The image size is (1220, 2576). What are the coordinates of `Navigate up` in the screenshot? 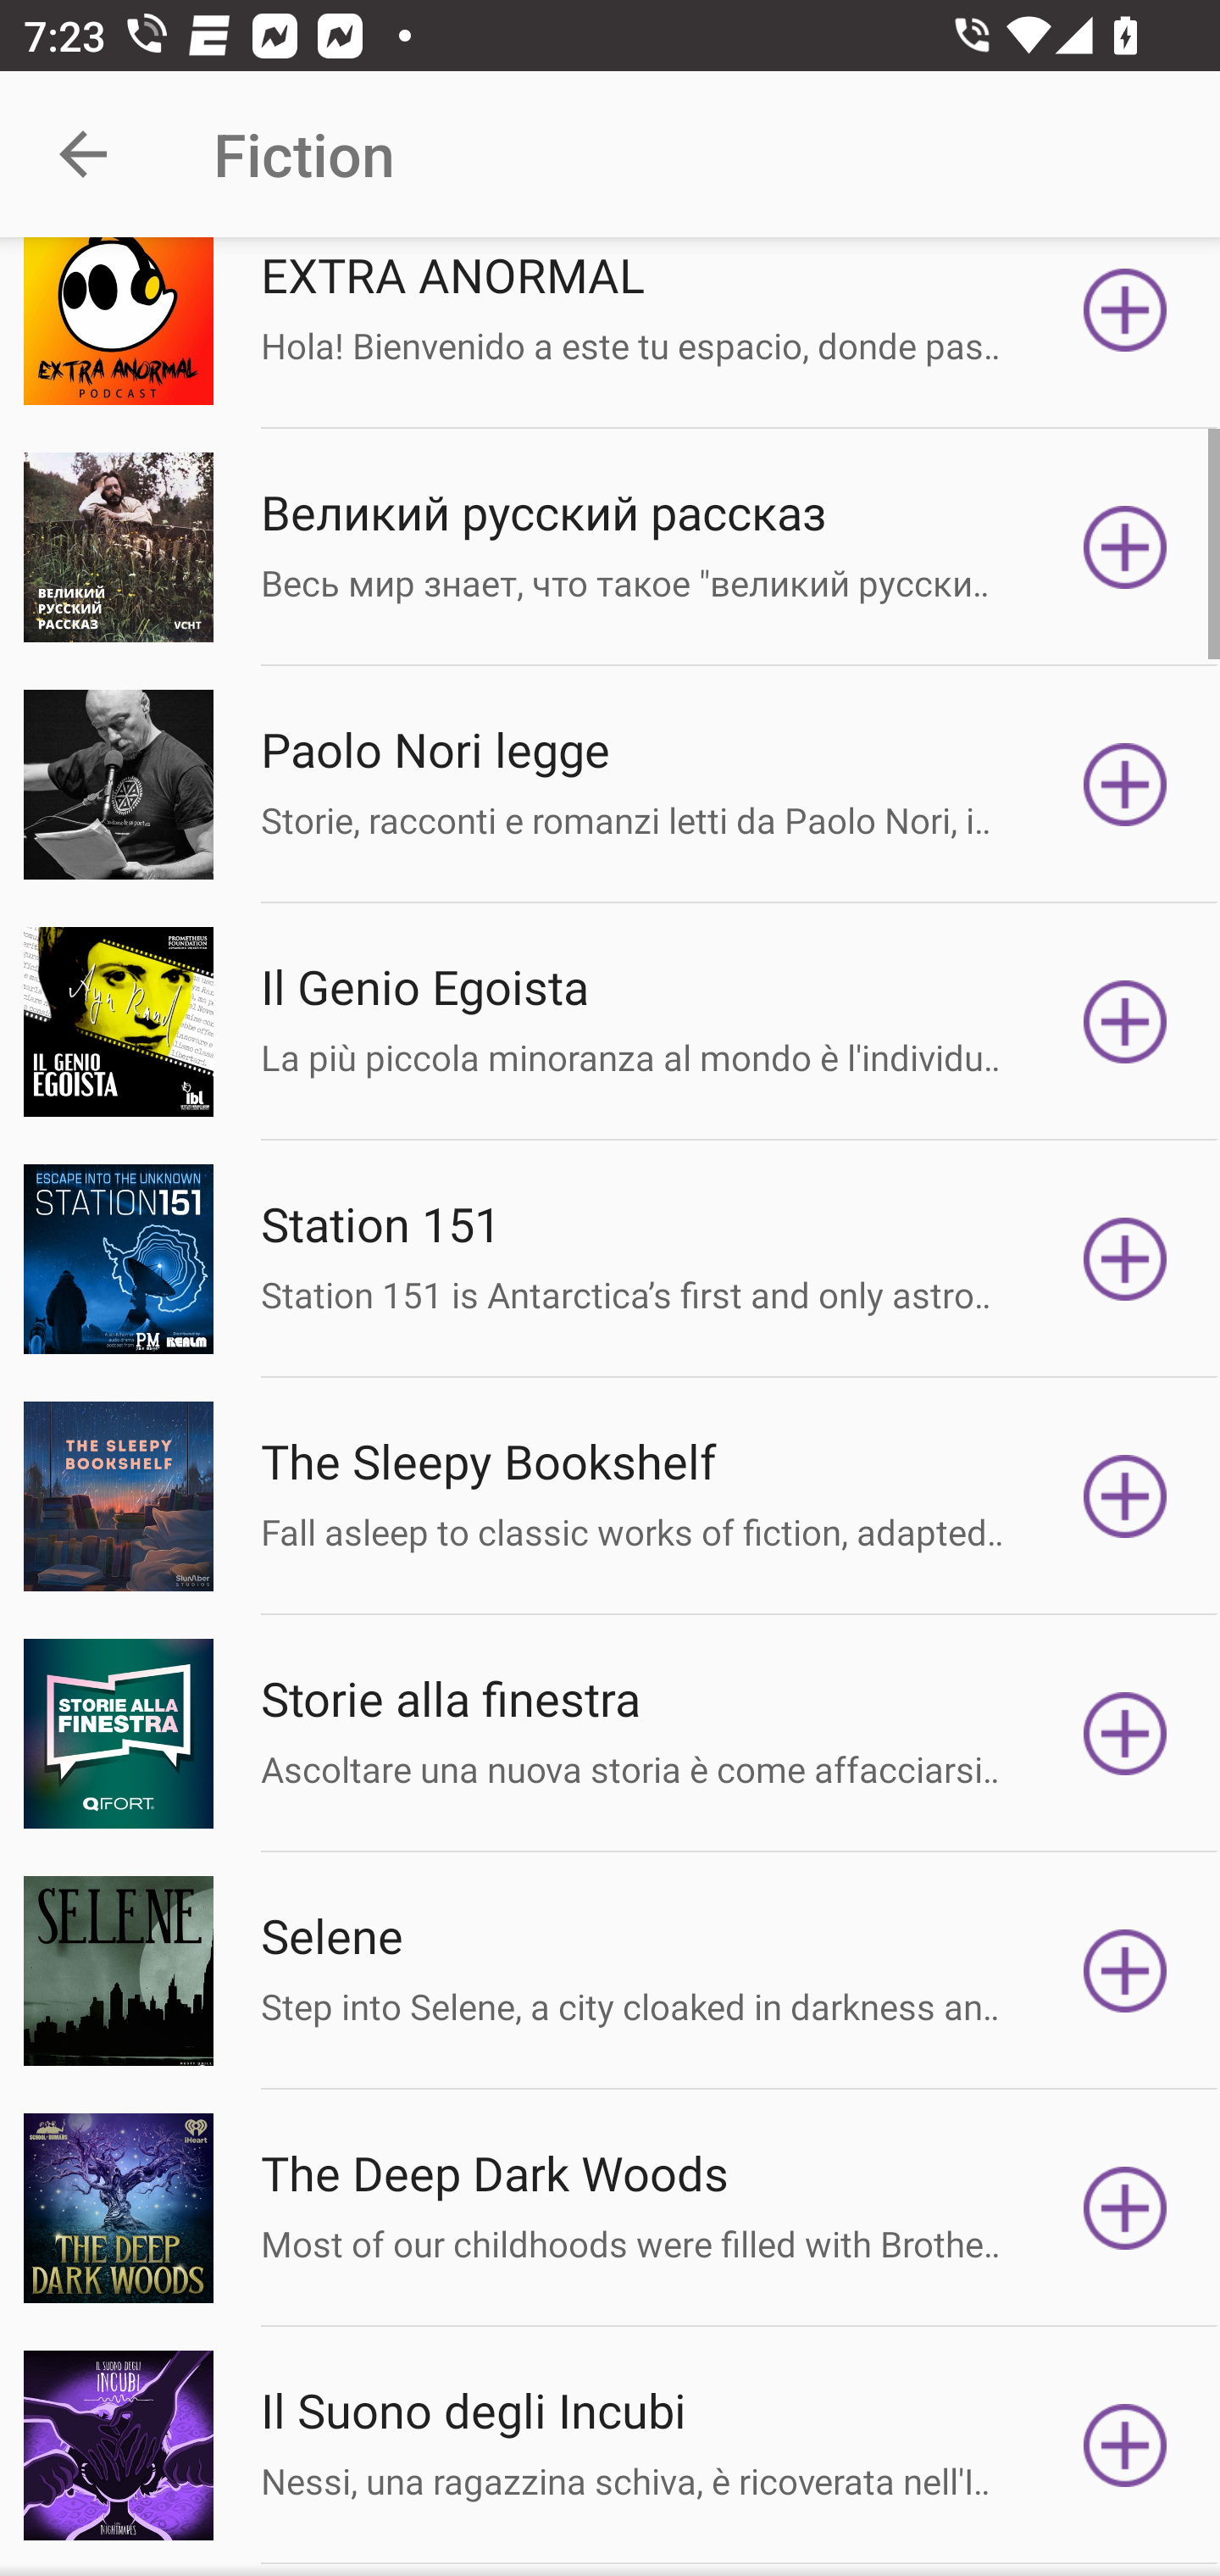 It's located at (83, 154).